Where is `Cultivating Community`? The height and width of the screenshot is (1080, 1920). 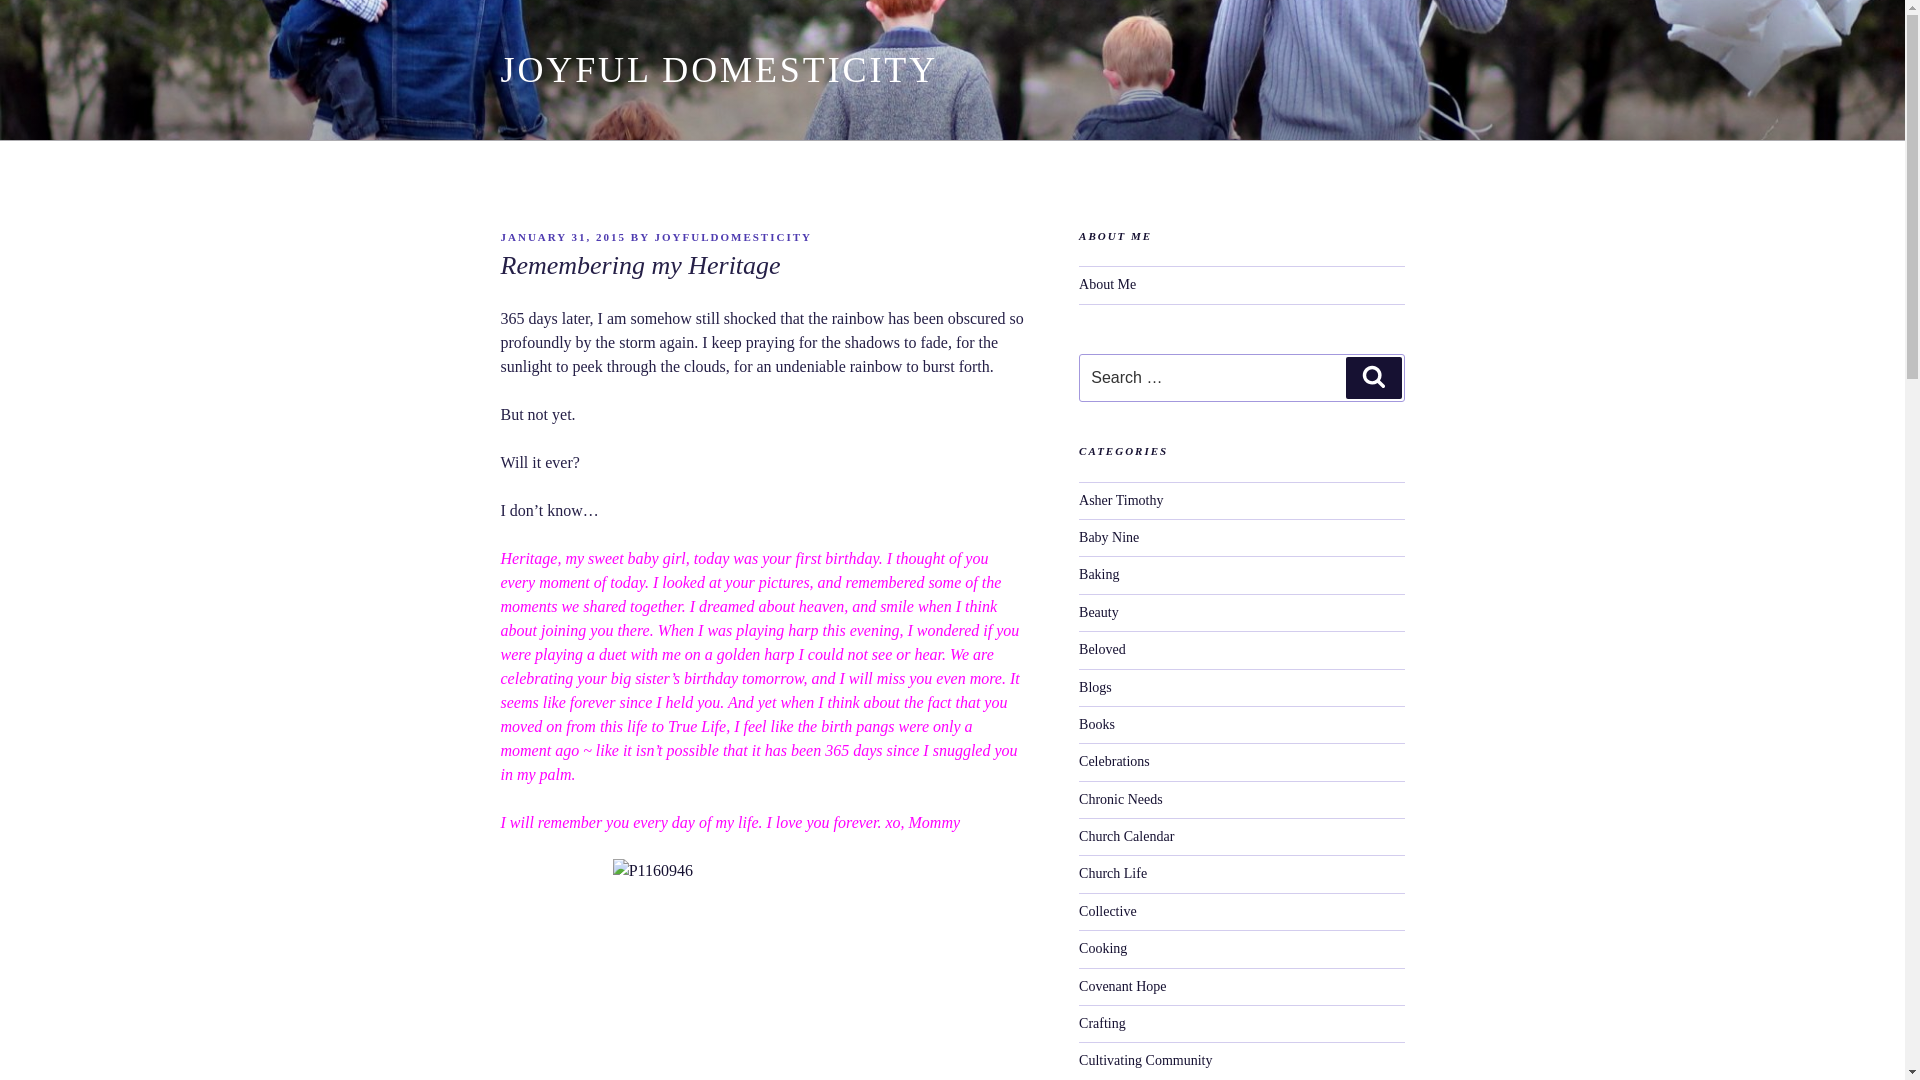
Cultivating Community is located at coordinates (1145, 1060).